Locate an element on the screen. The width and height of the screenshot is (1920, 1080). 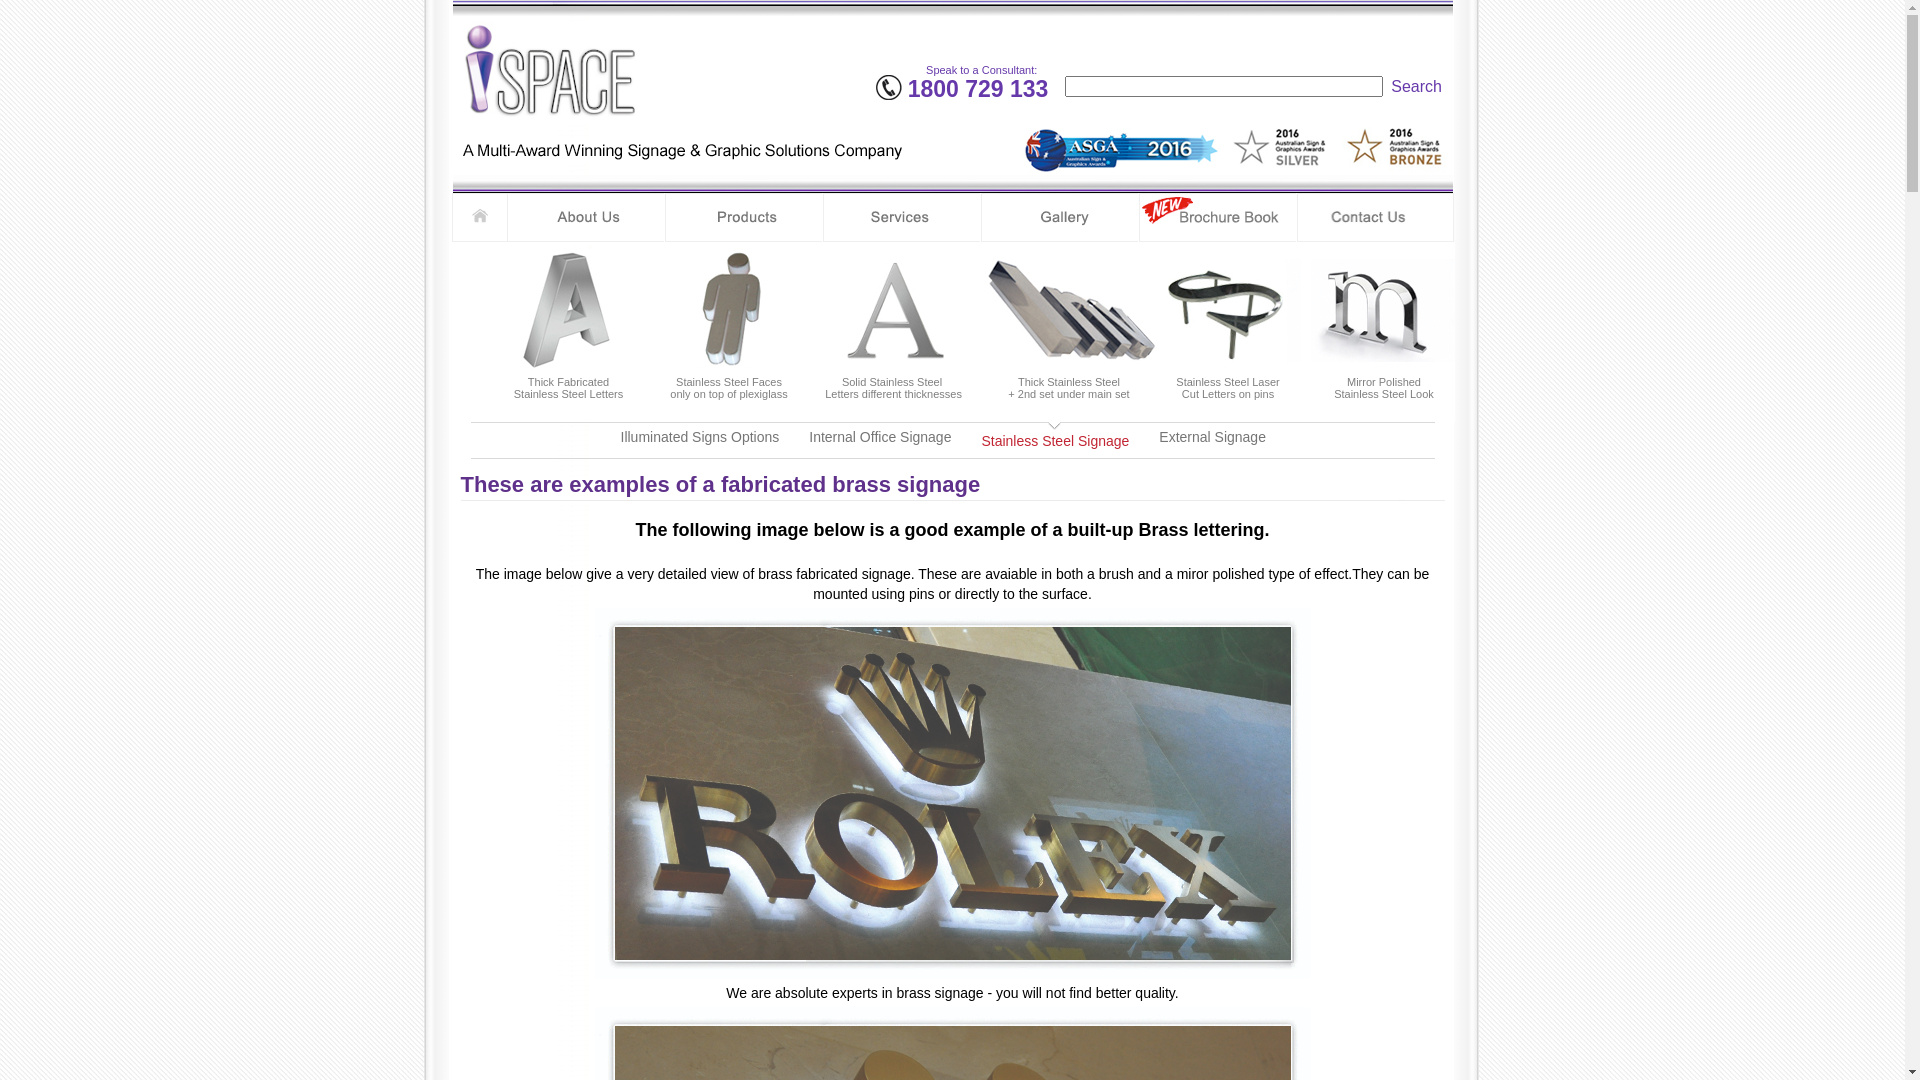
External Signage is located at coordinates (1212, 437).